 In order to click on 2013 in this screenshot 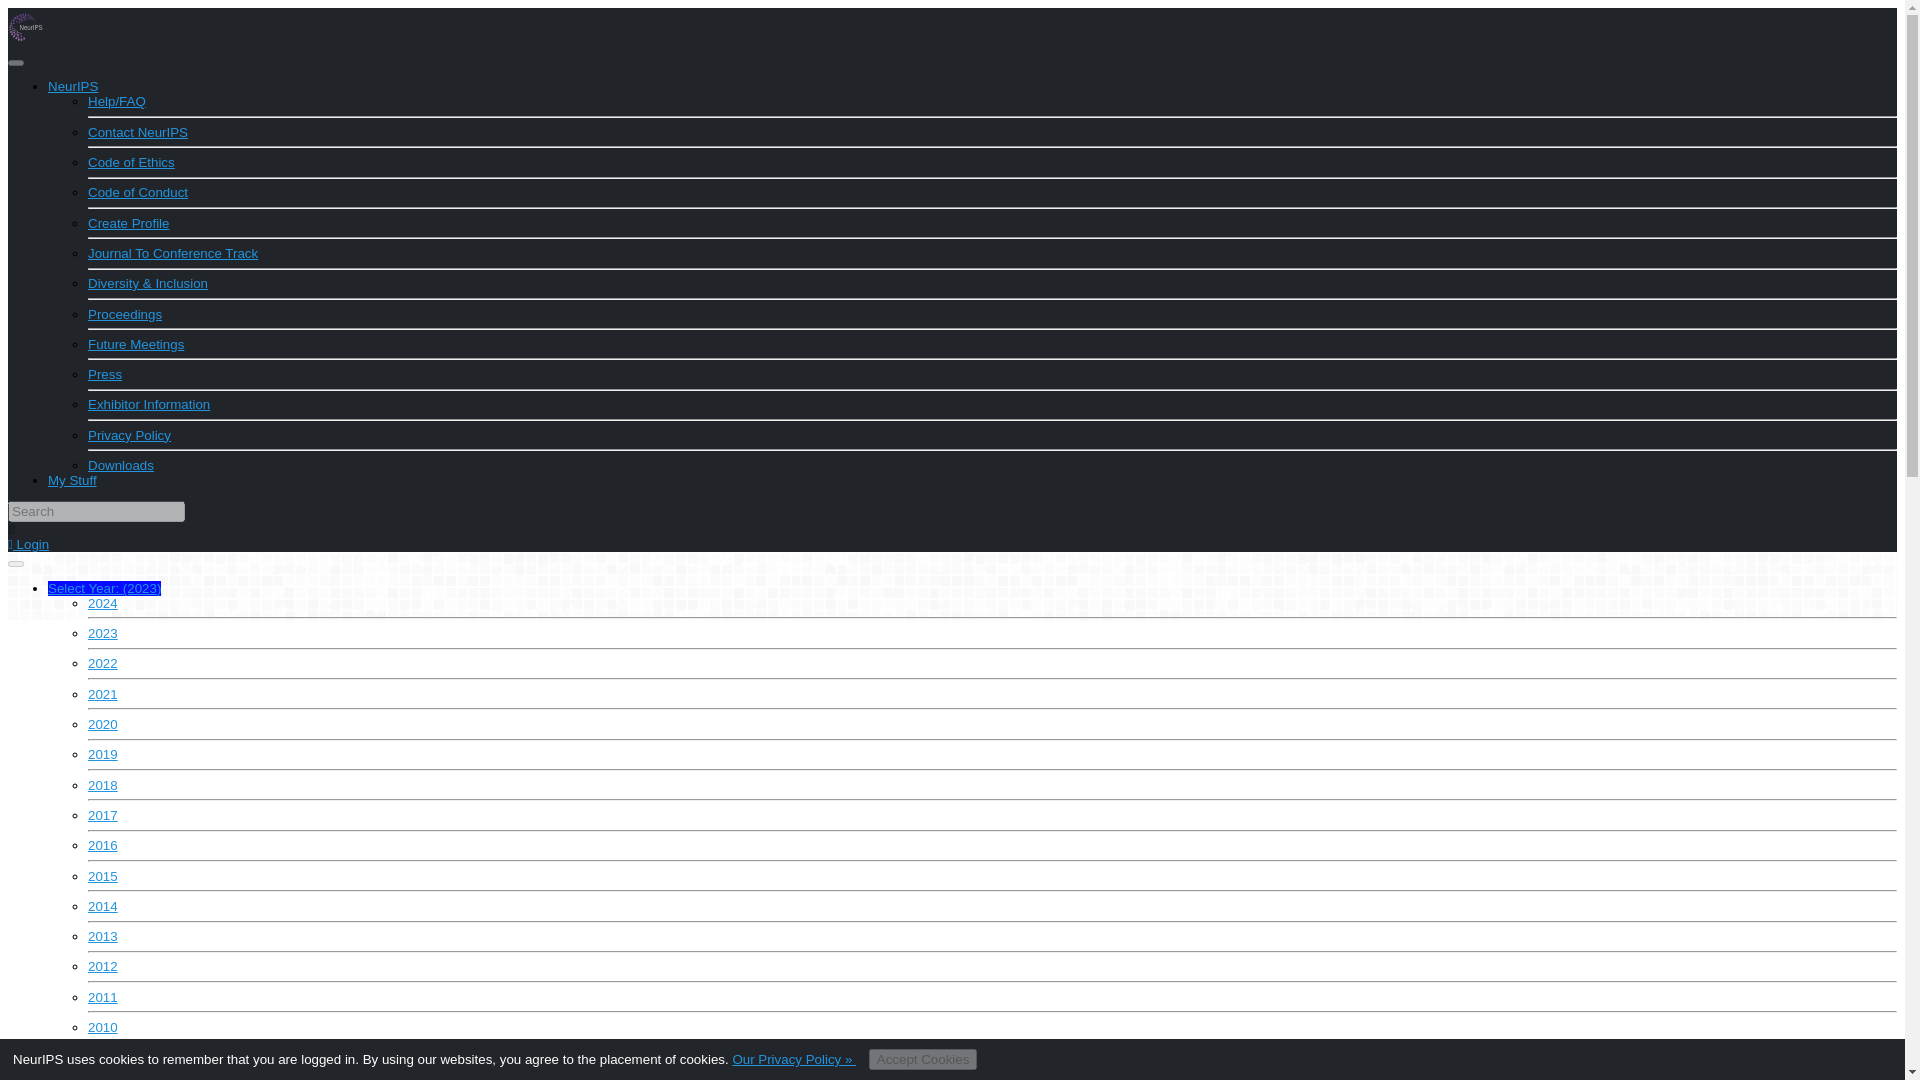, I will do `click(102, 936)`.